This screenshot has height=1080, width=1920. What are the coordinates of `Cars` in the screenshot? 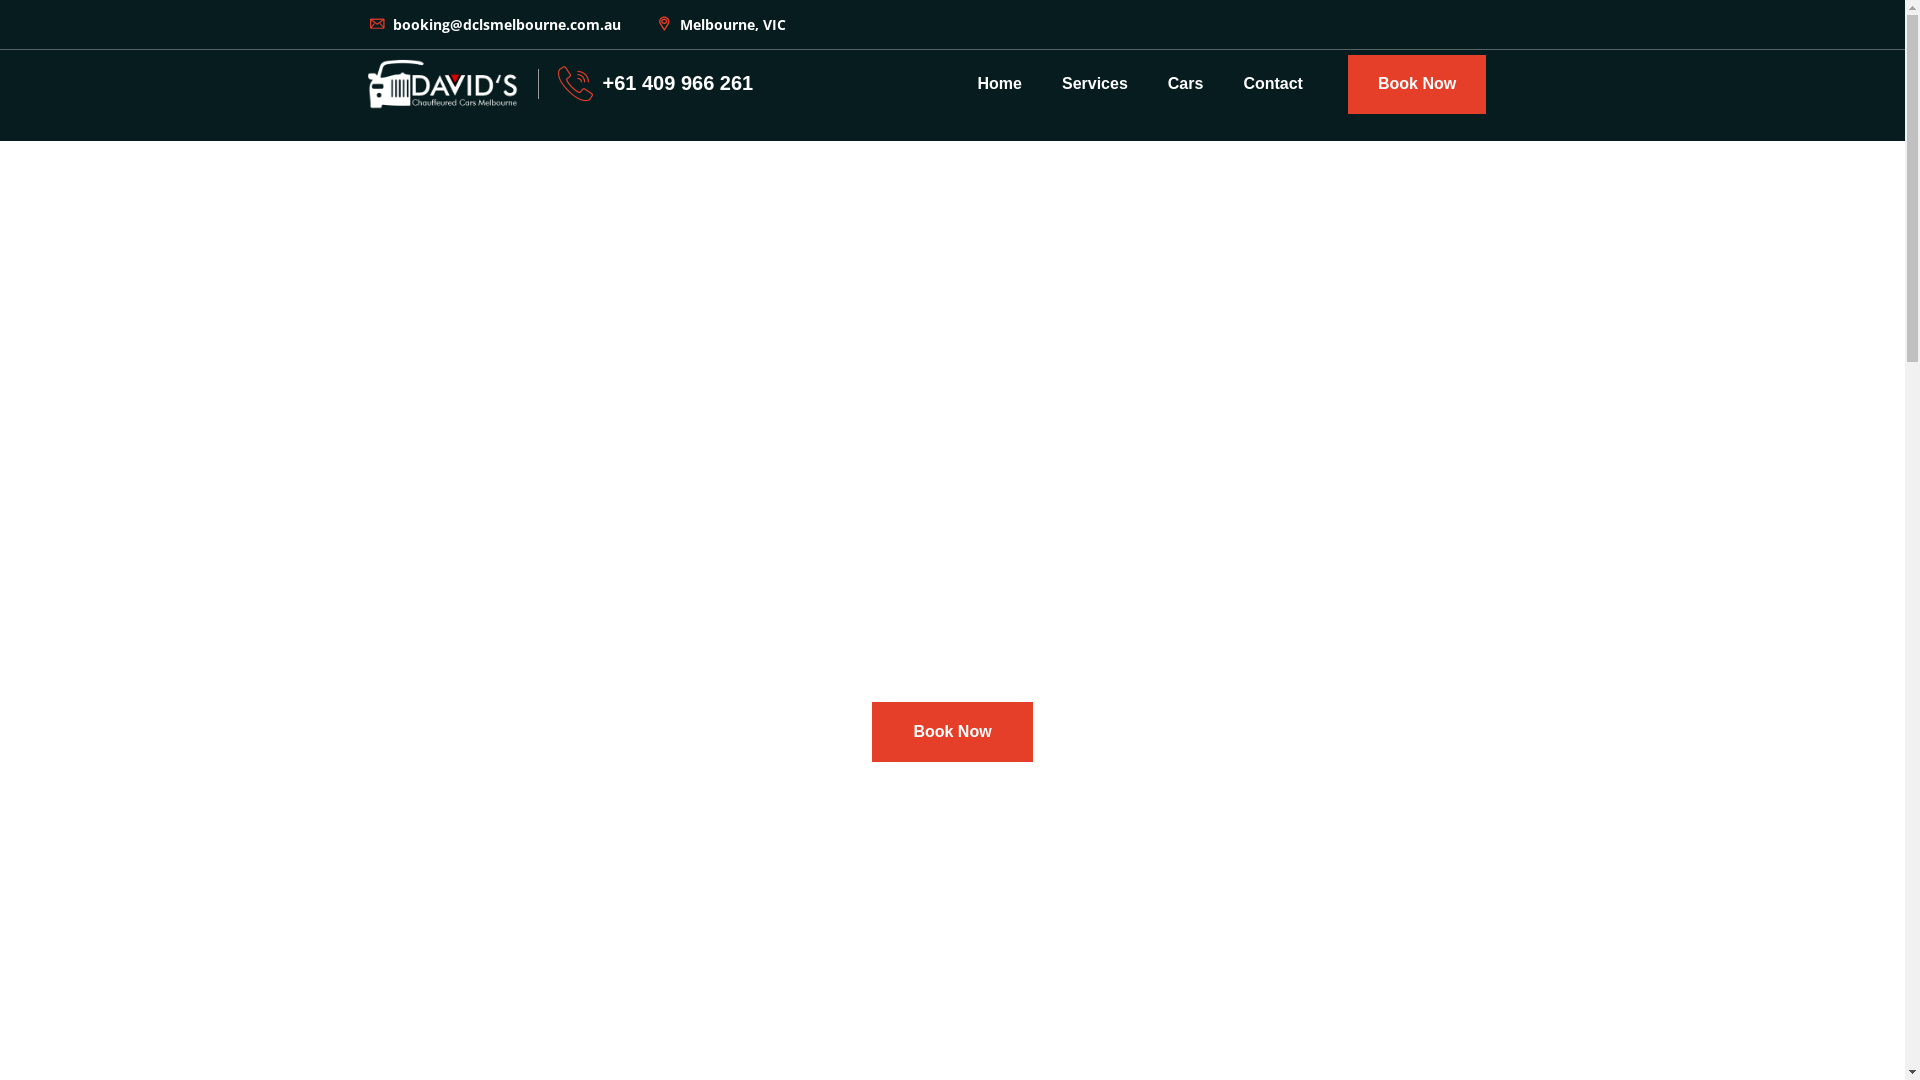 It's located at (1186, 84).